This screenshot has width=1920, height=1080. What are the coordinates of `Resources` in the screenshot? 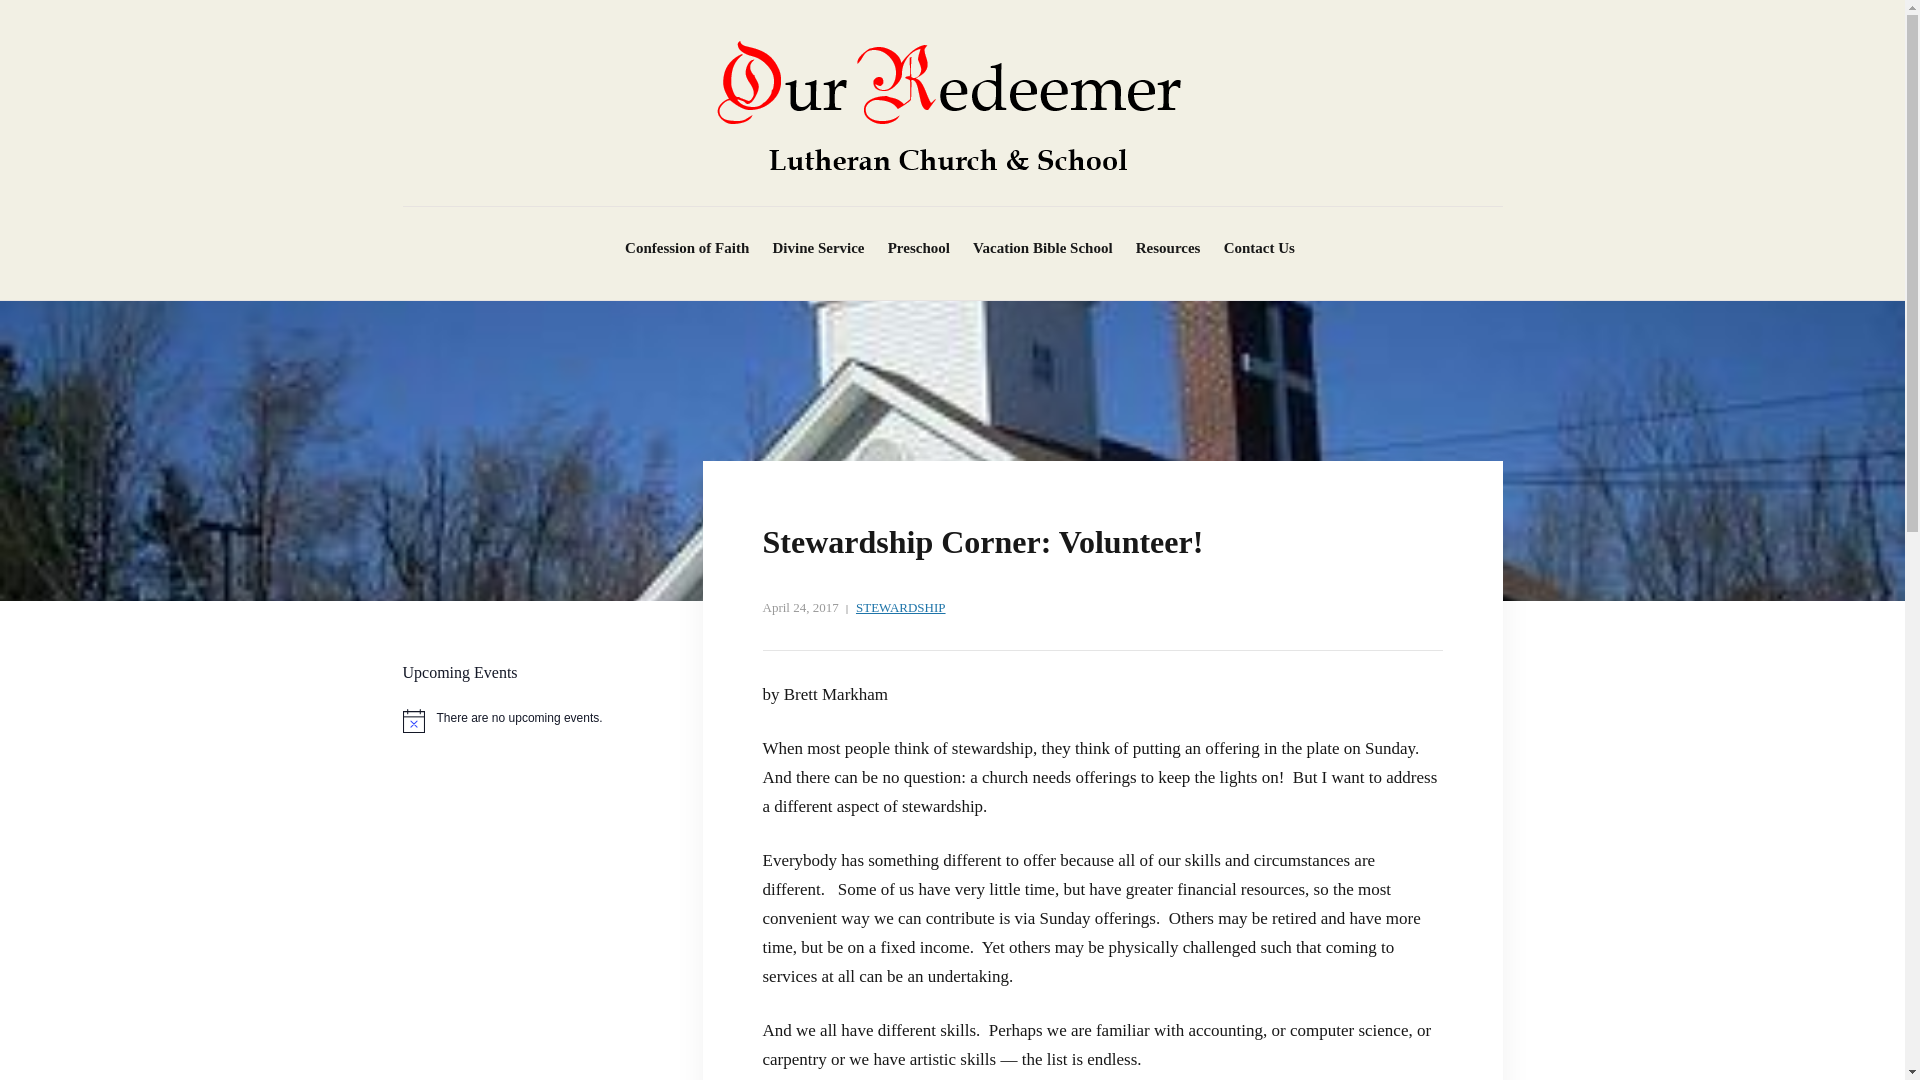 It's located at (1168, 248).